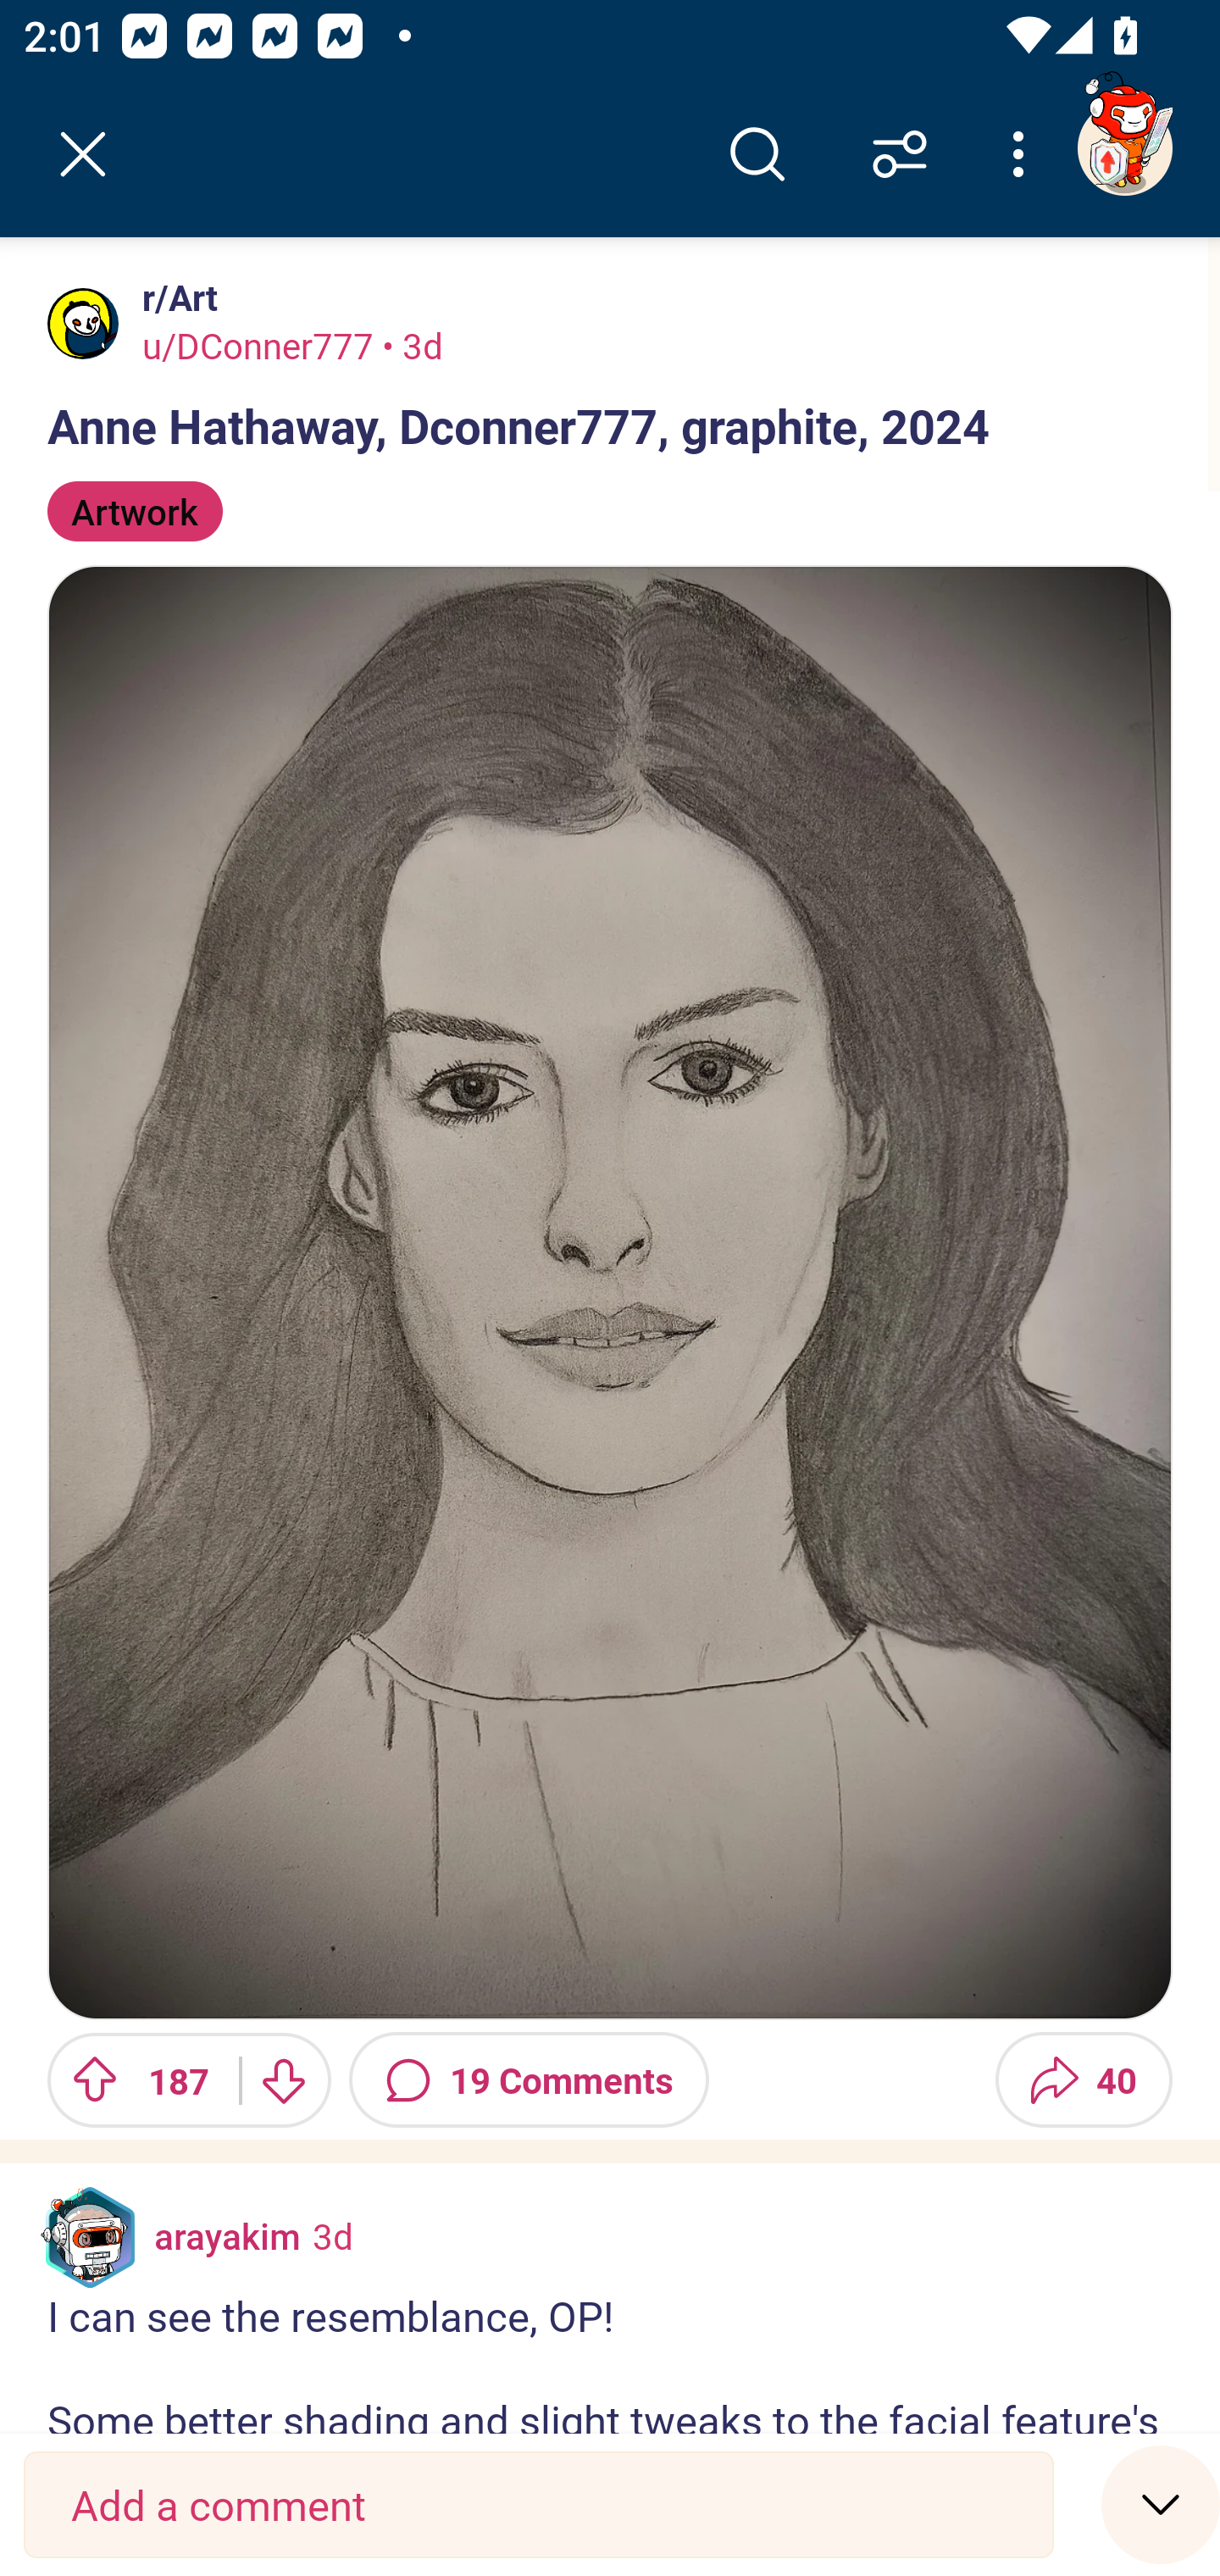  What do you see at coordinates (529, 2079) in the screenshot?
I see `19 Comments` at bounding box center [529, 2079].